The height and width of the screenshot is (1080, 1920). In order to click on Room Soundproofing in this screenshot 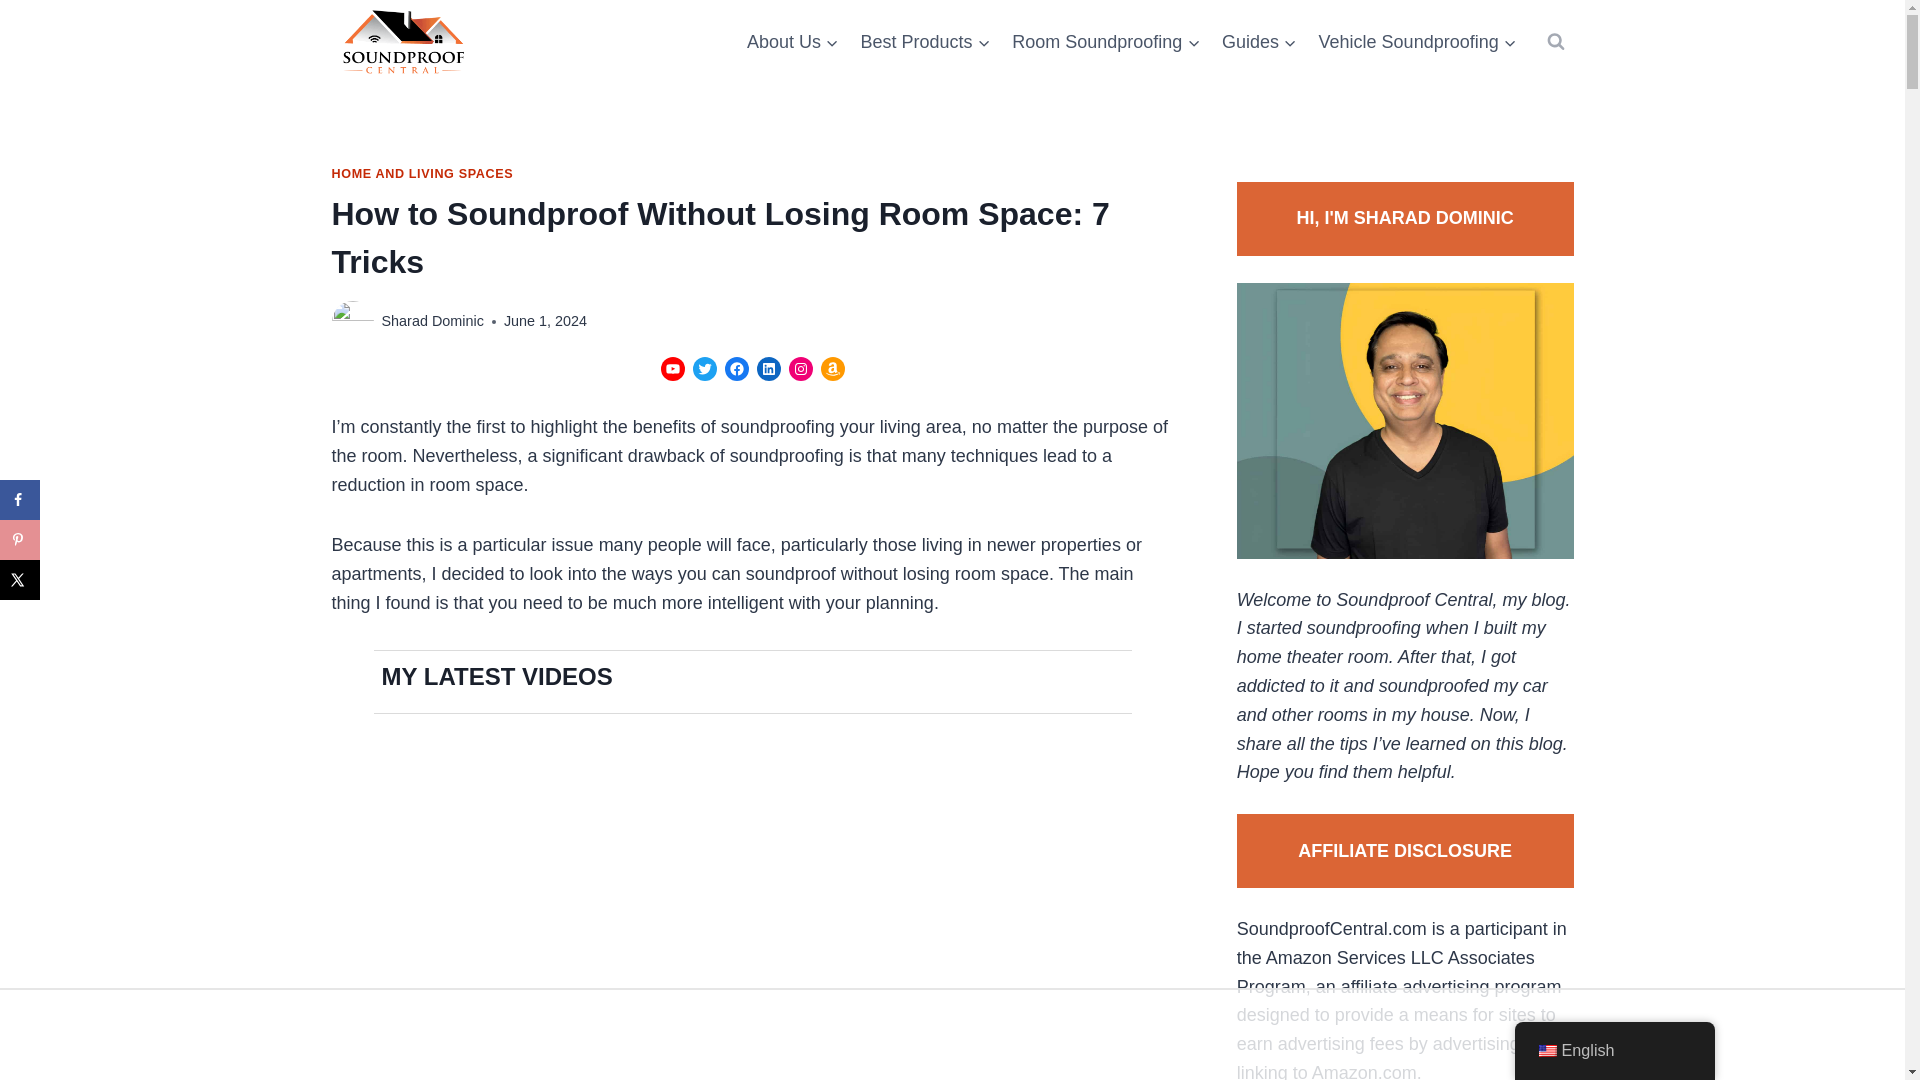, I will do `click(1106, 42)`.